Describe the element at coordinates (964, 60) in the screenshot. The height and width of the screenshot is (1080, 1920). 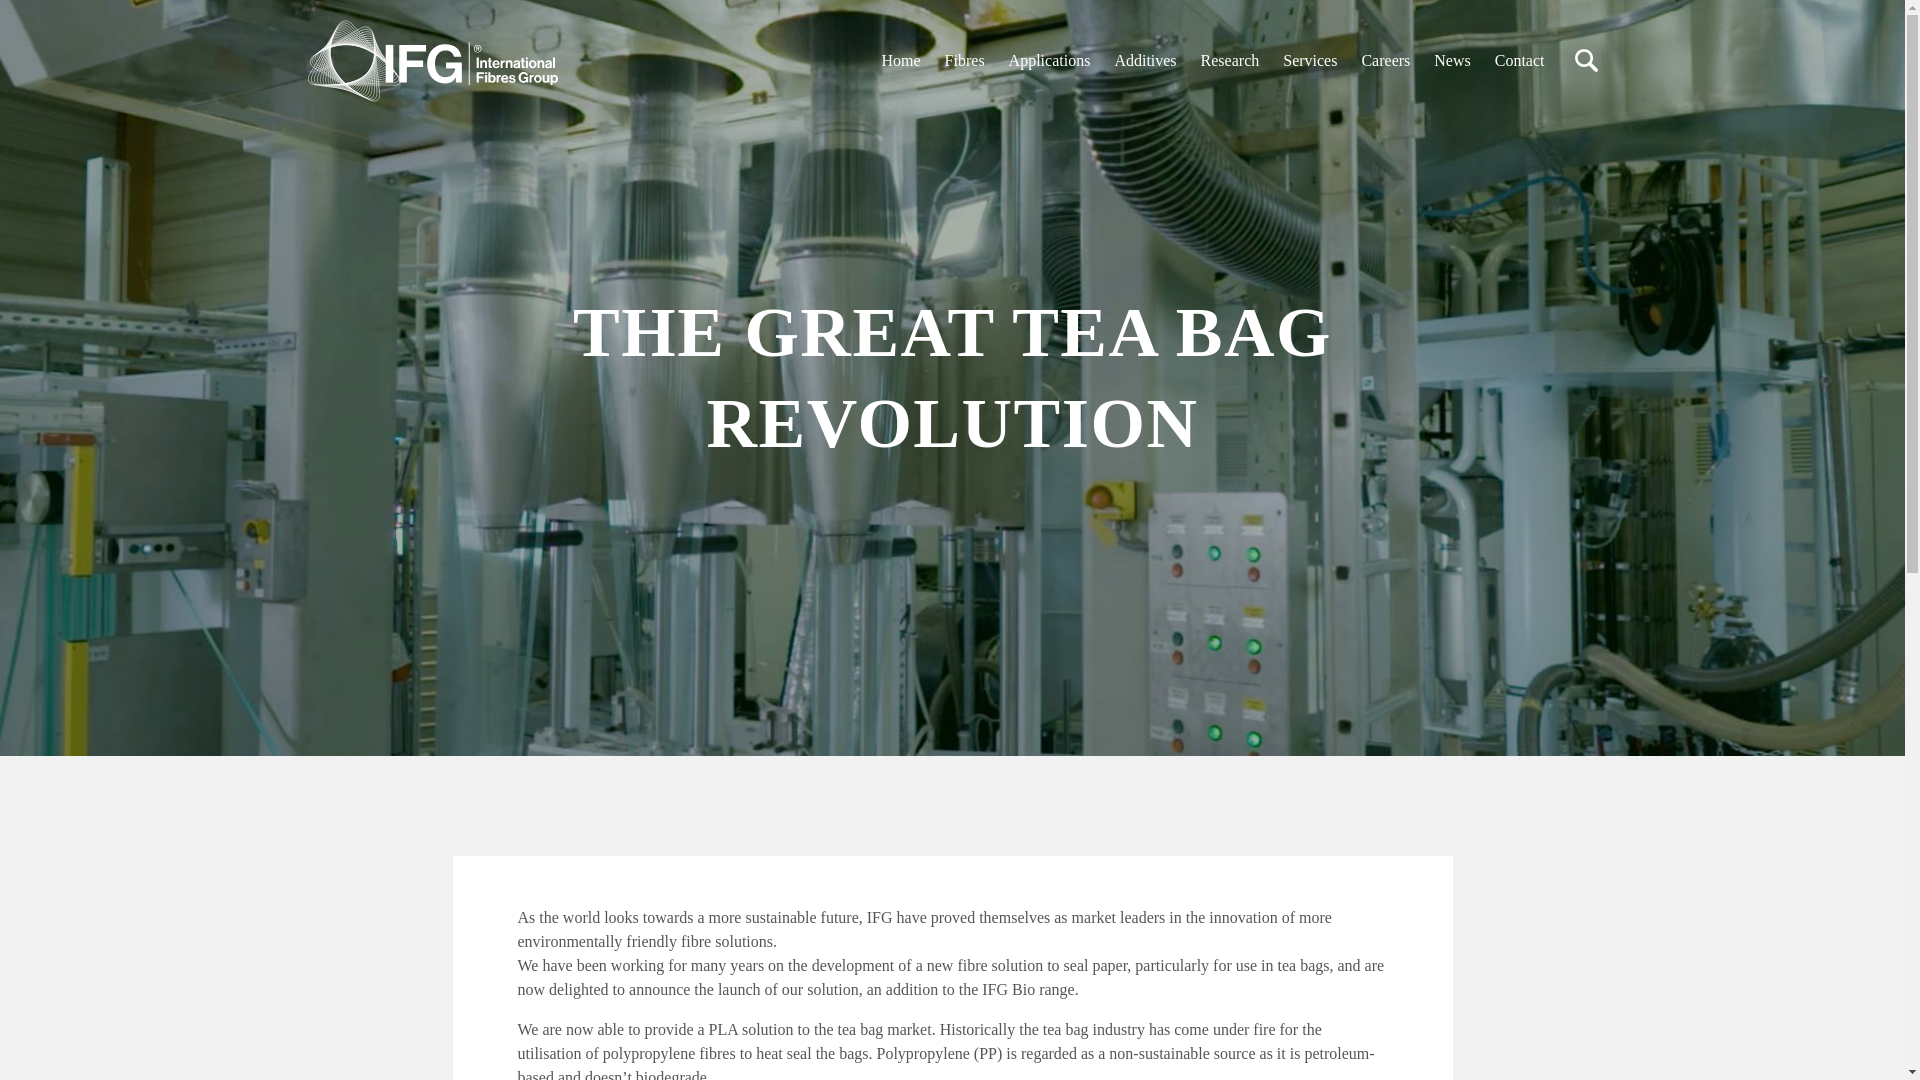
I see `Fibres` at that location.